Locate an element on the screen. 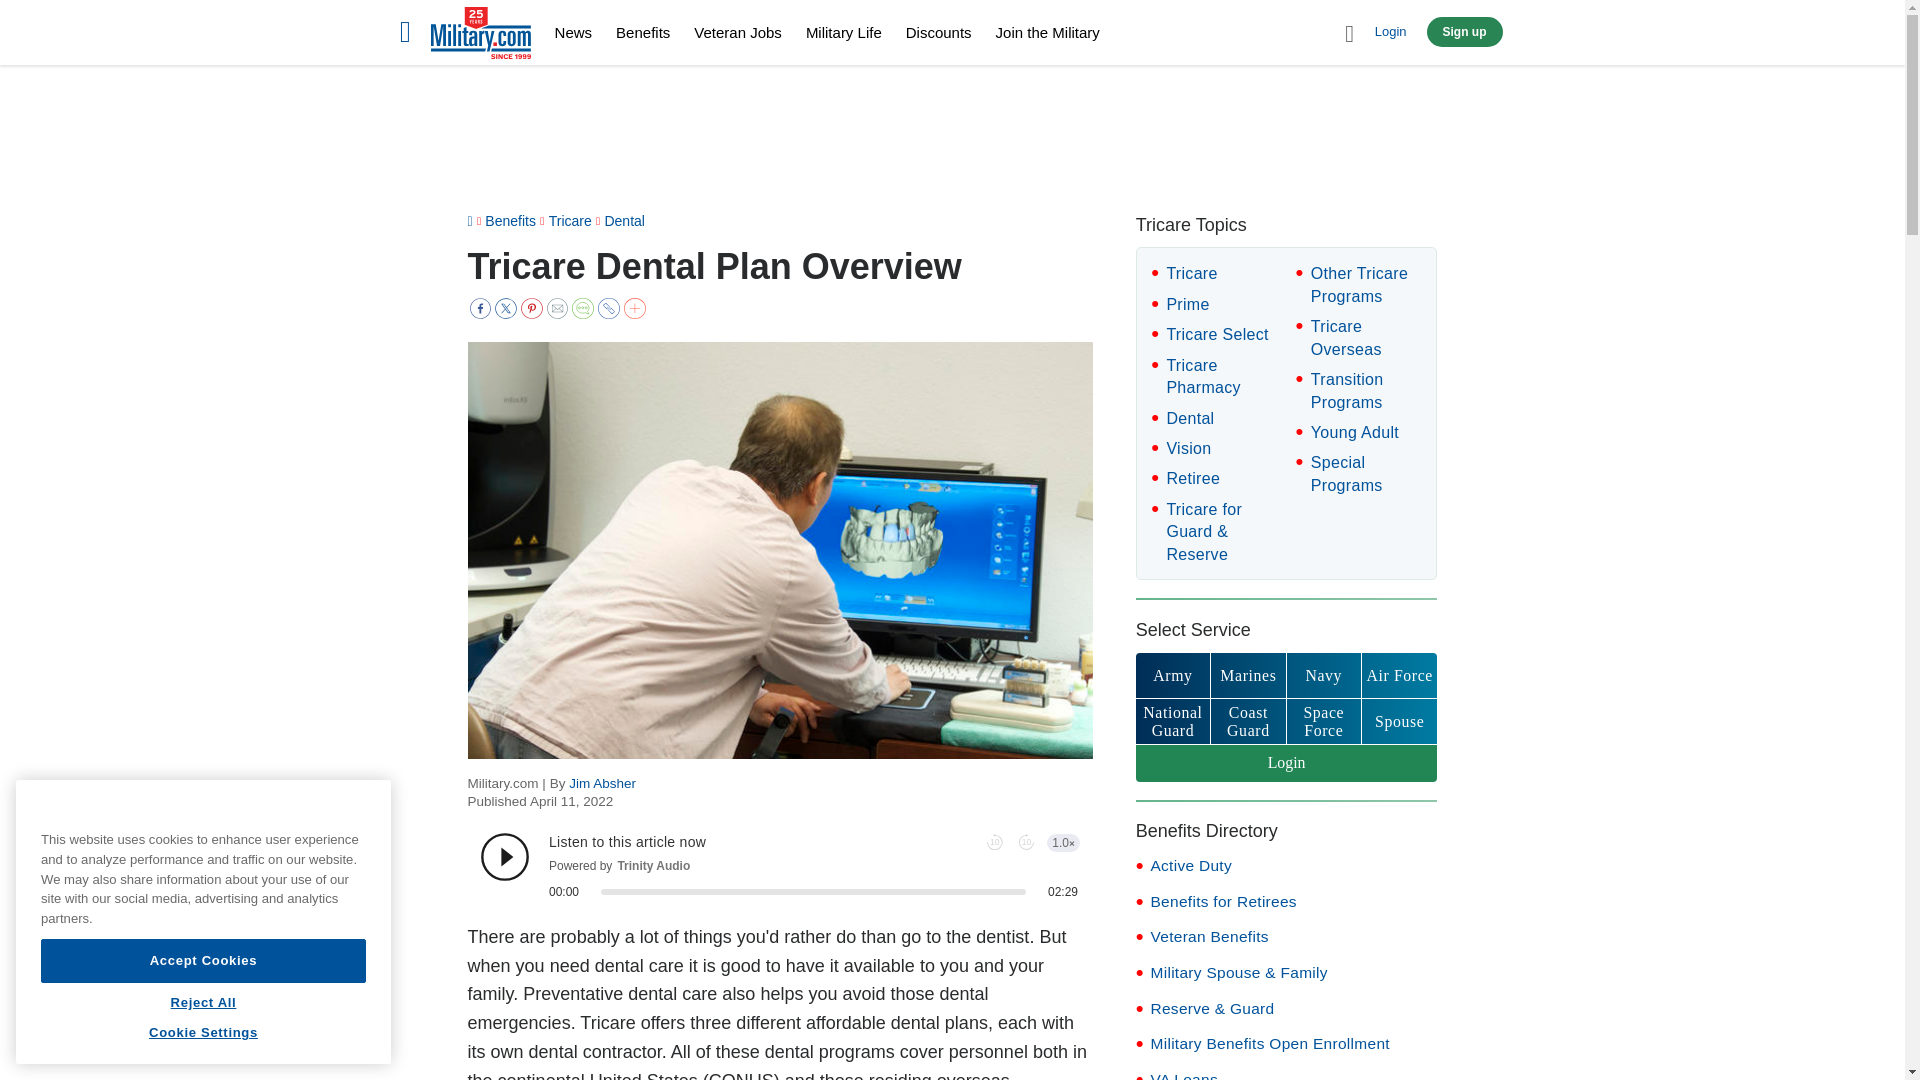  Trinity Audio Player is located at coordinates (780, 866).